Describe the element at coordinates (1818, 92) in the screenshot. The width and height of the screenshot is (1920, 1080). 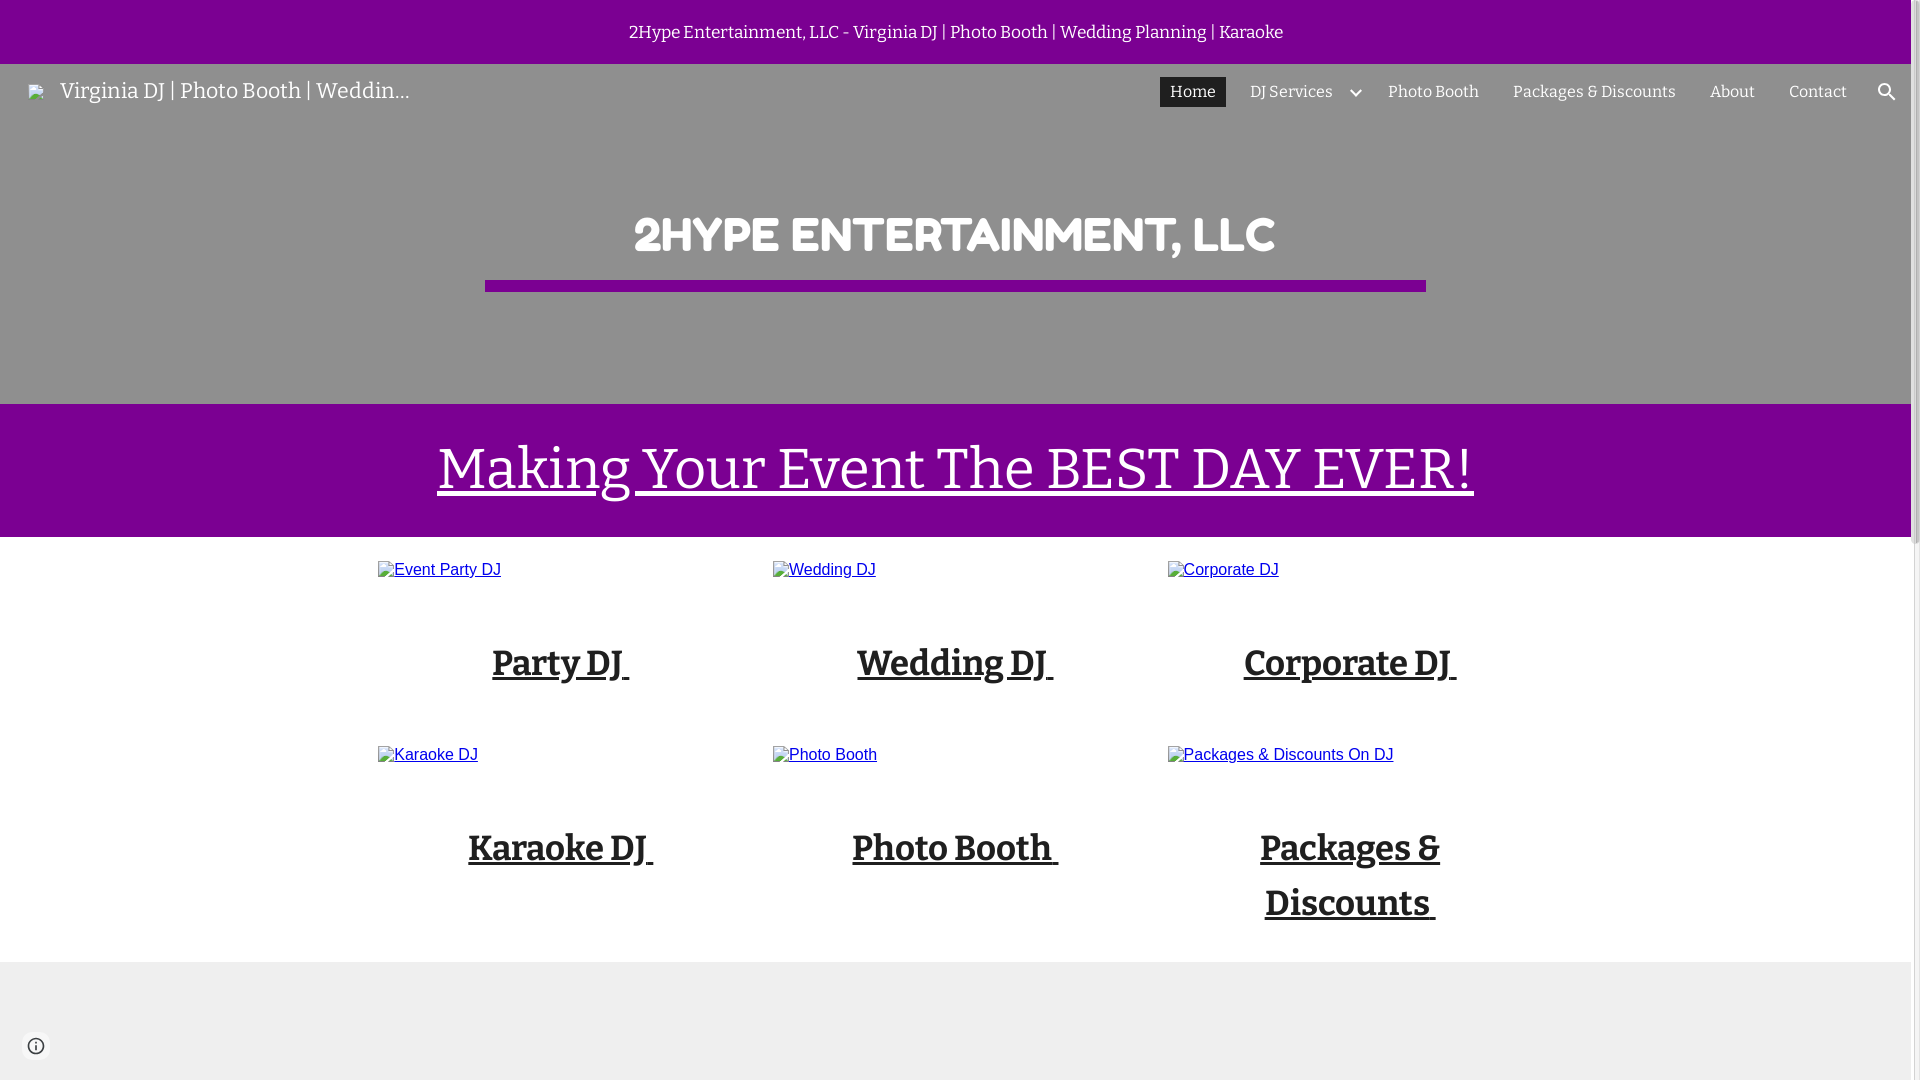
I see `Contact` at that location.